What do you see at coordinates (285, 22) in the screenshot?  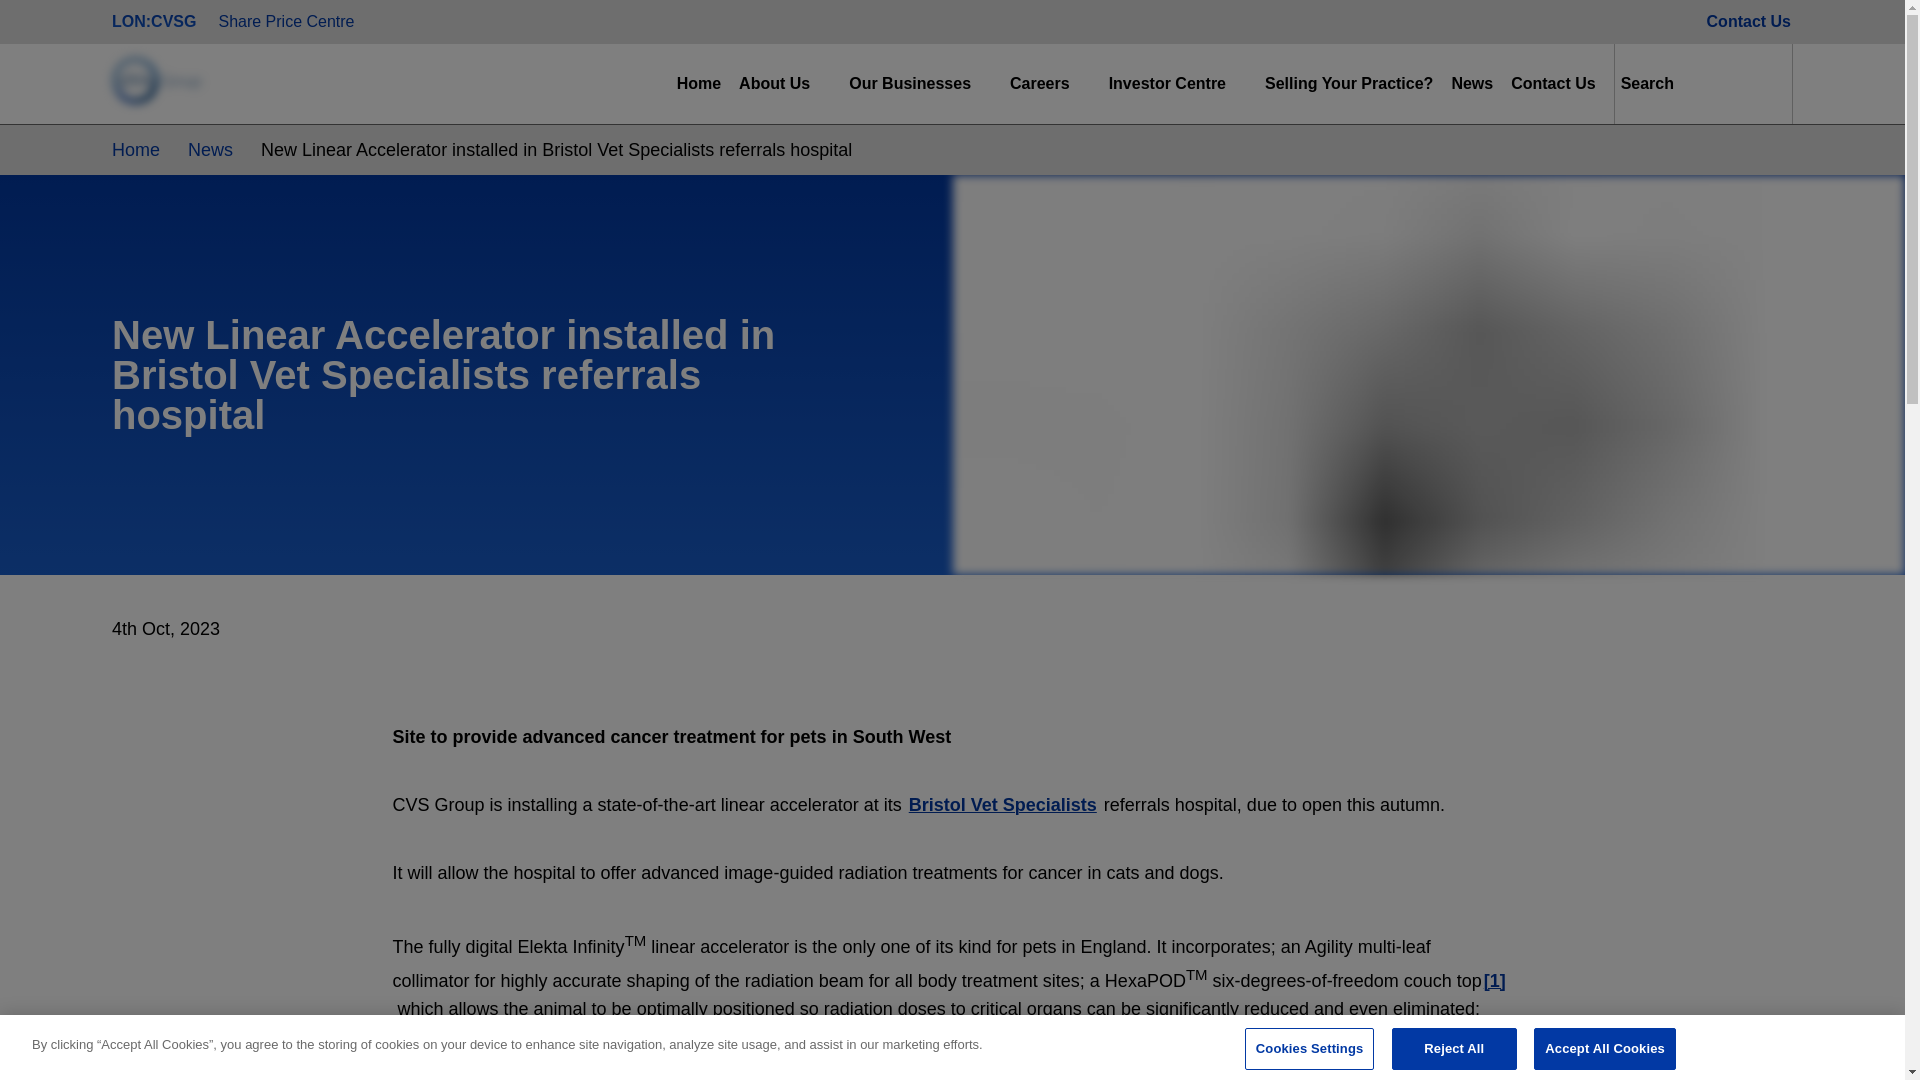 I see `Share Price Centre` at bounding box center [285, 22].